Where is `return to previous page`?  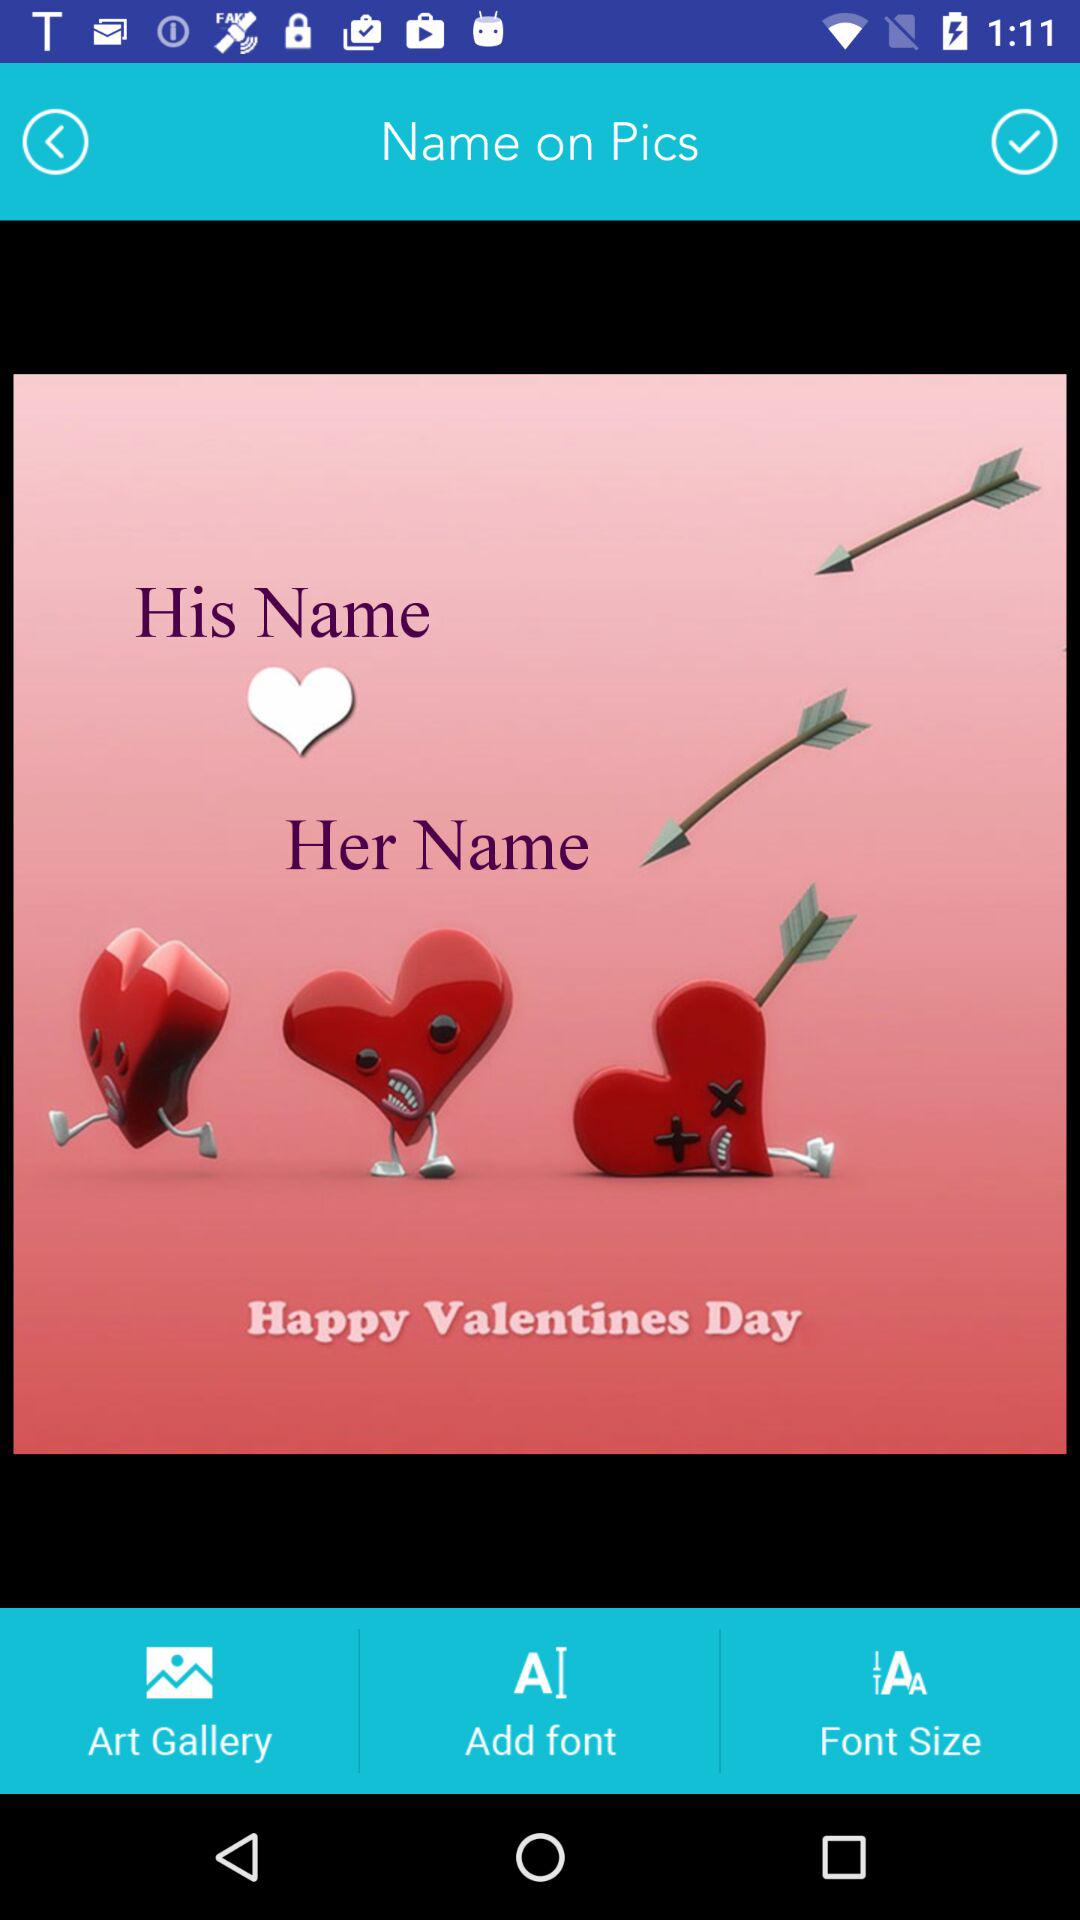
return to previous page is located at coordinates (55, 141).